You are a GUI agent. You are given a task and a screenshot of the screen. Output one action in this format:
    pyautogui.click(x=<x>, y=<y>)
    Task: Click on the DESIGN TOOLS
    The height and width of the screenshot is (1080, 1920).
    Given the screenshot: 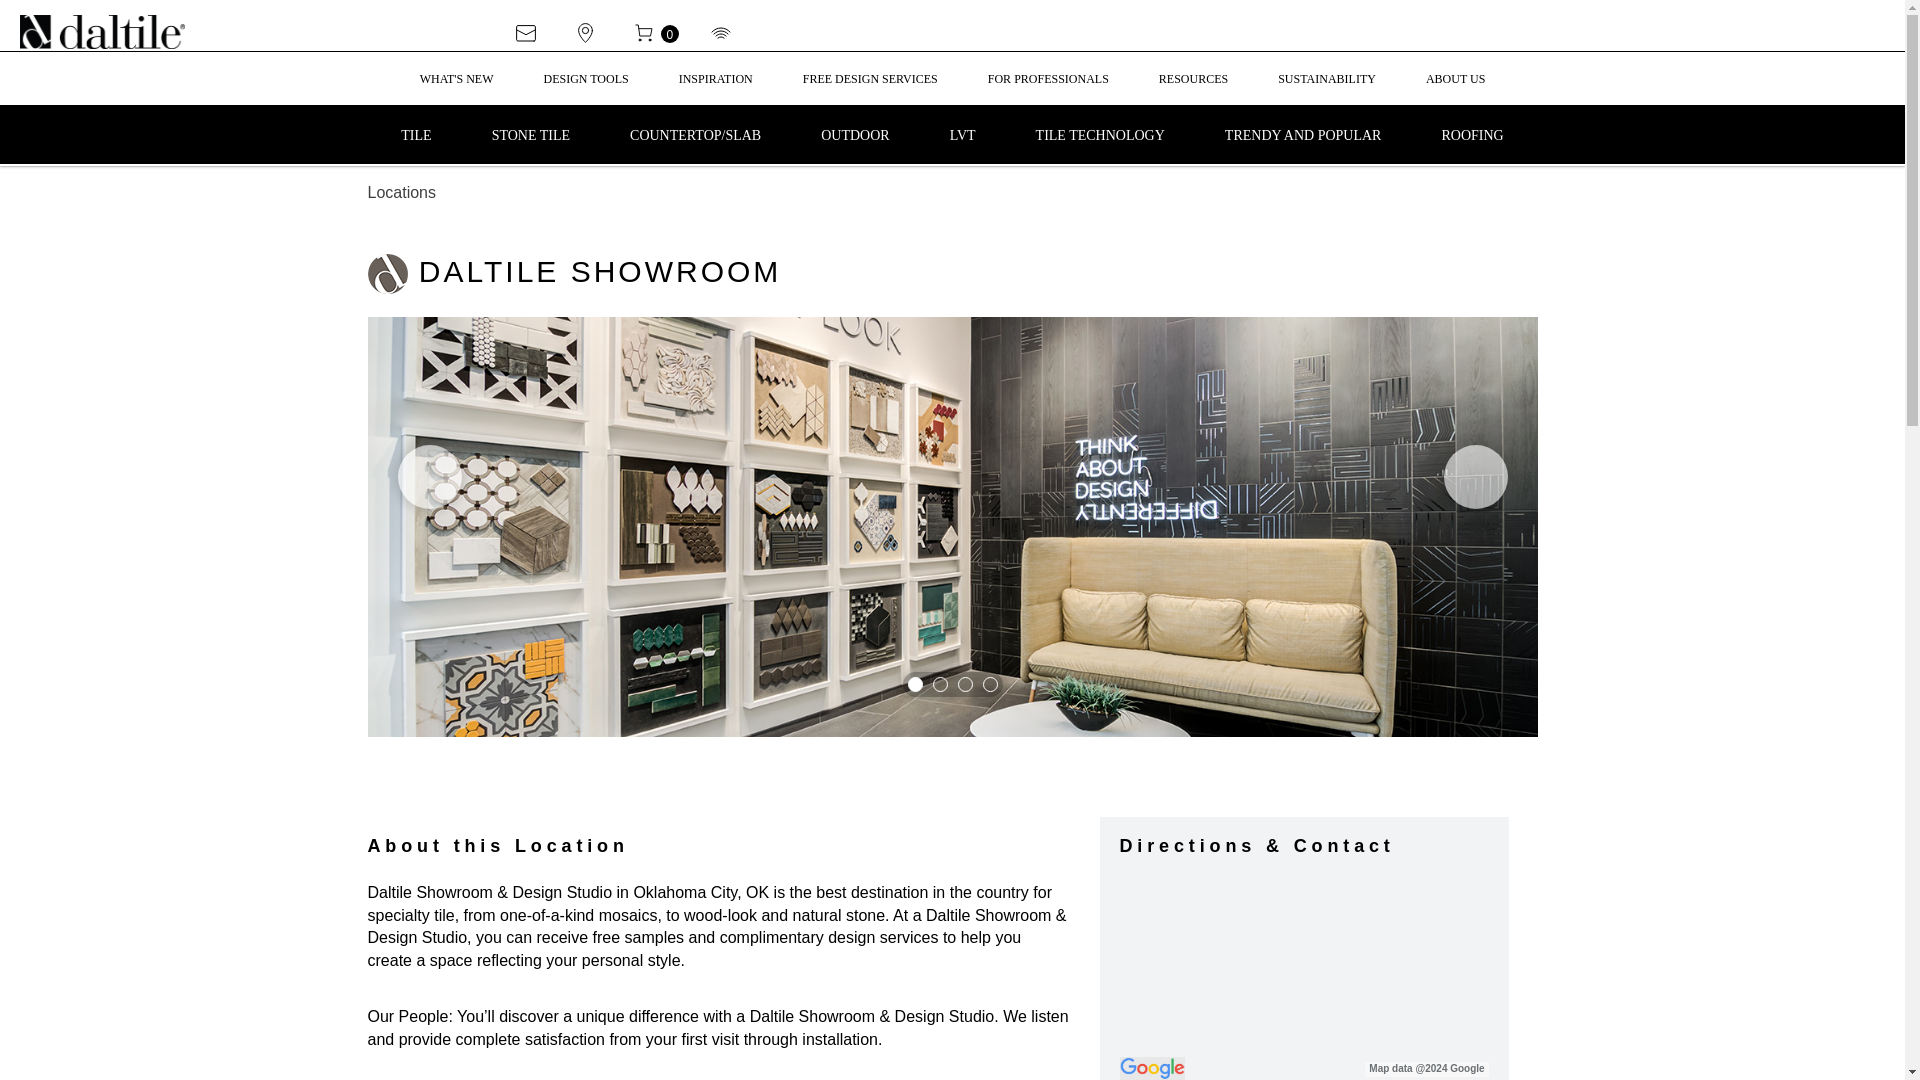 What is the action you would take?
    pyautogui.click(x=585, y=88)
    